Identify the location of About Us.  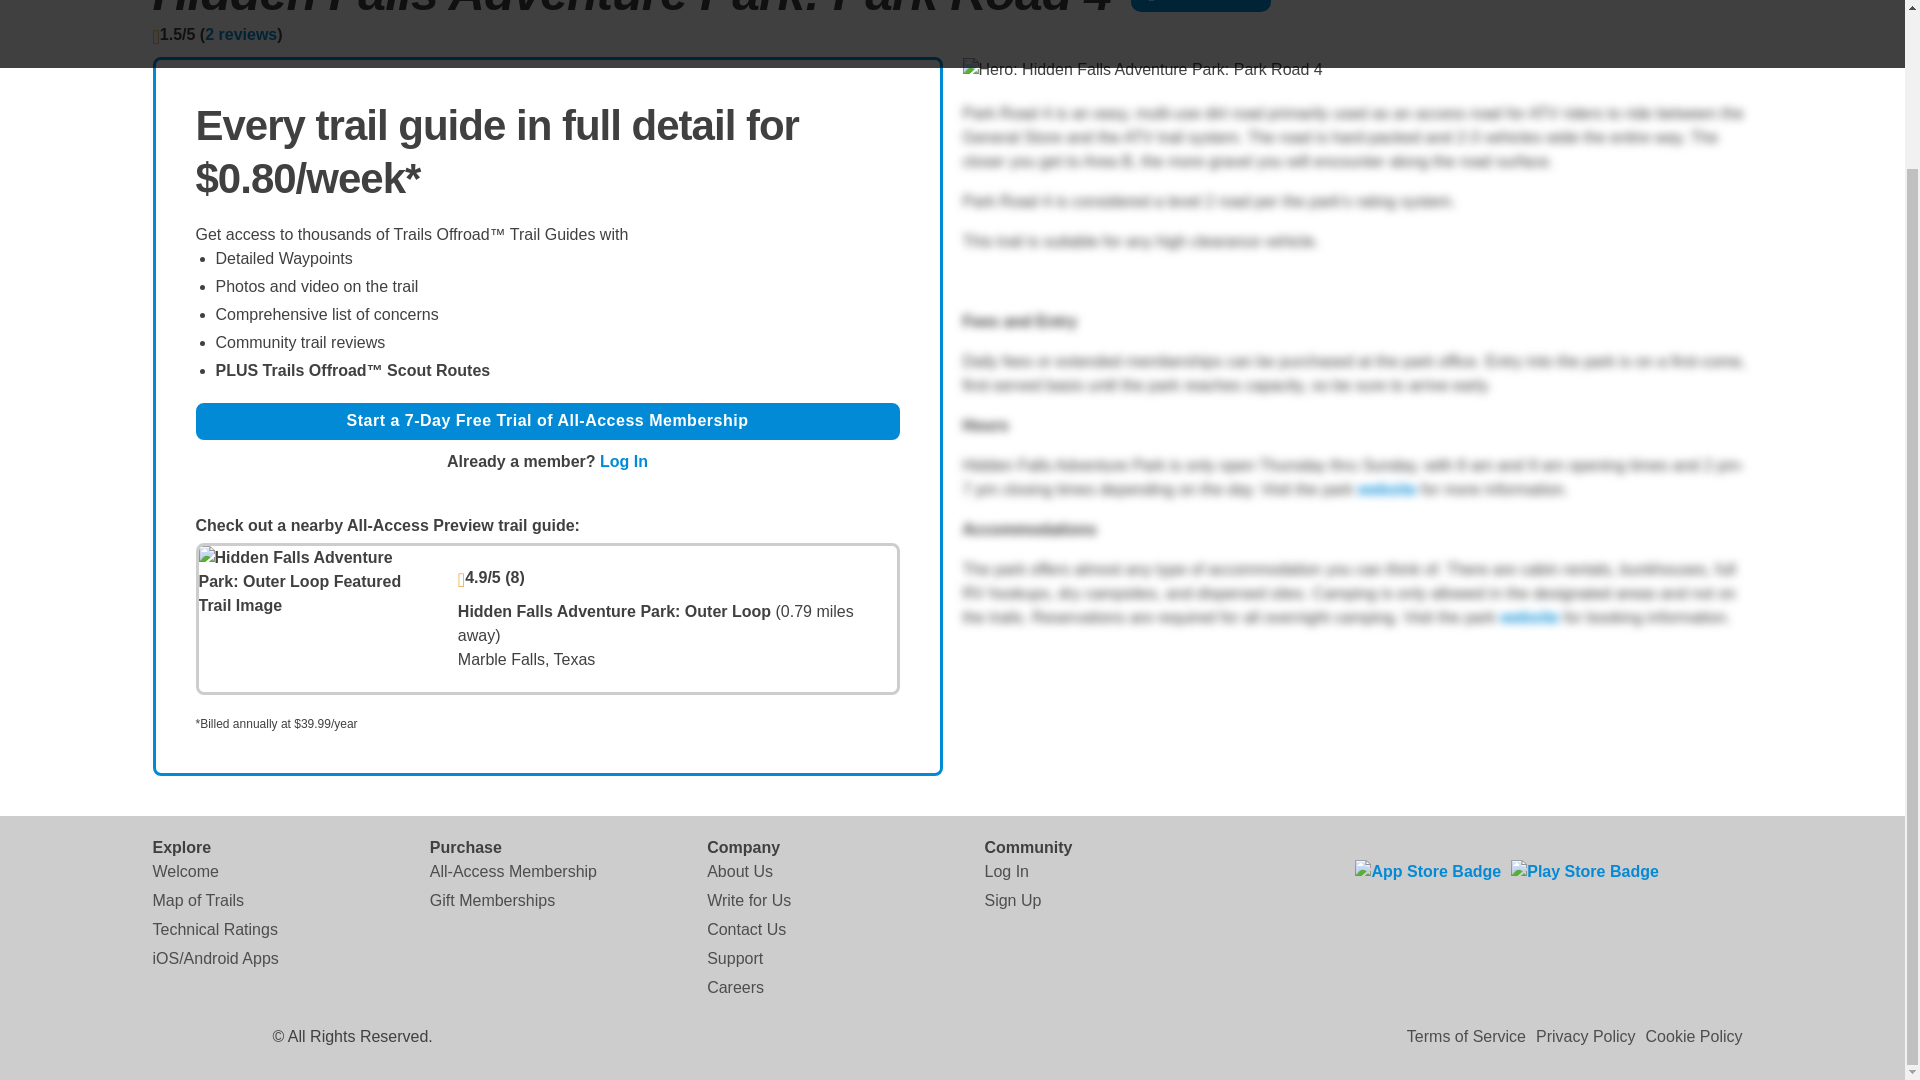
(740, 870).